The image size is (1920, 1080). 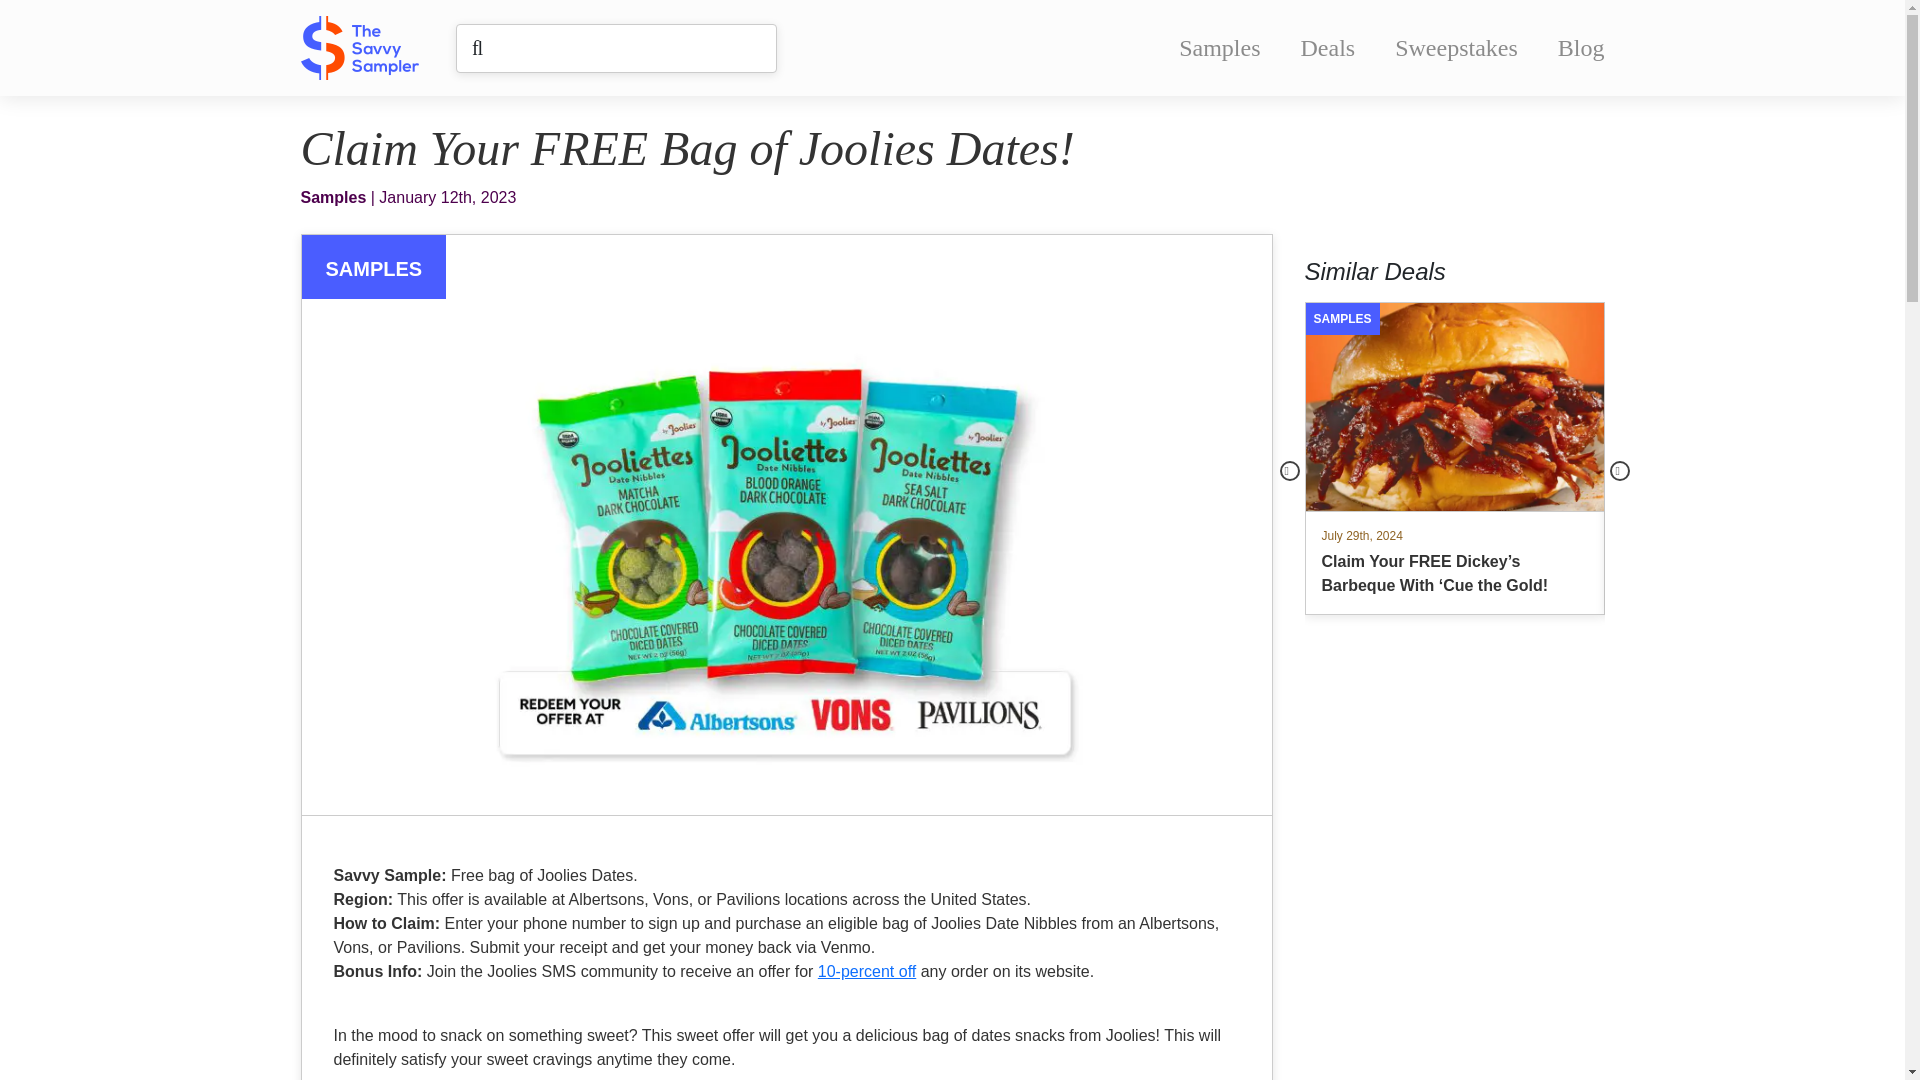 What do you see at coordinates (1218, 47) in the screenshot?
I see `Samples` at bounding box center [1218, 47].